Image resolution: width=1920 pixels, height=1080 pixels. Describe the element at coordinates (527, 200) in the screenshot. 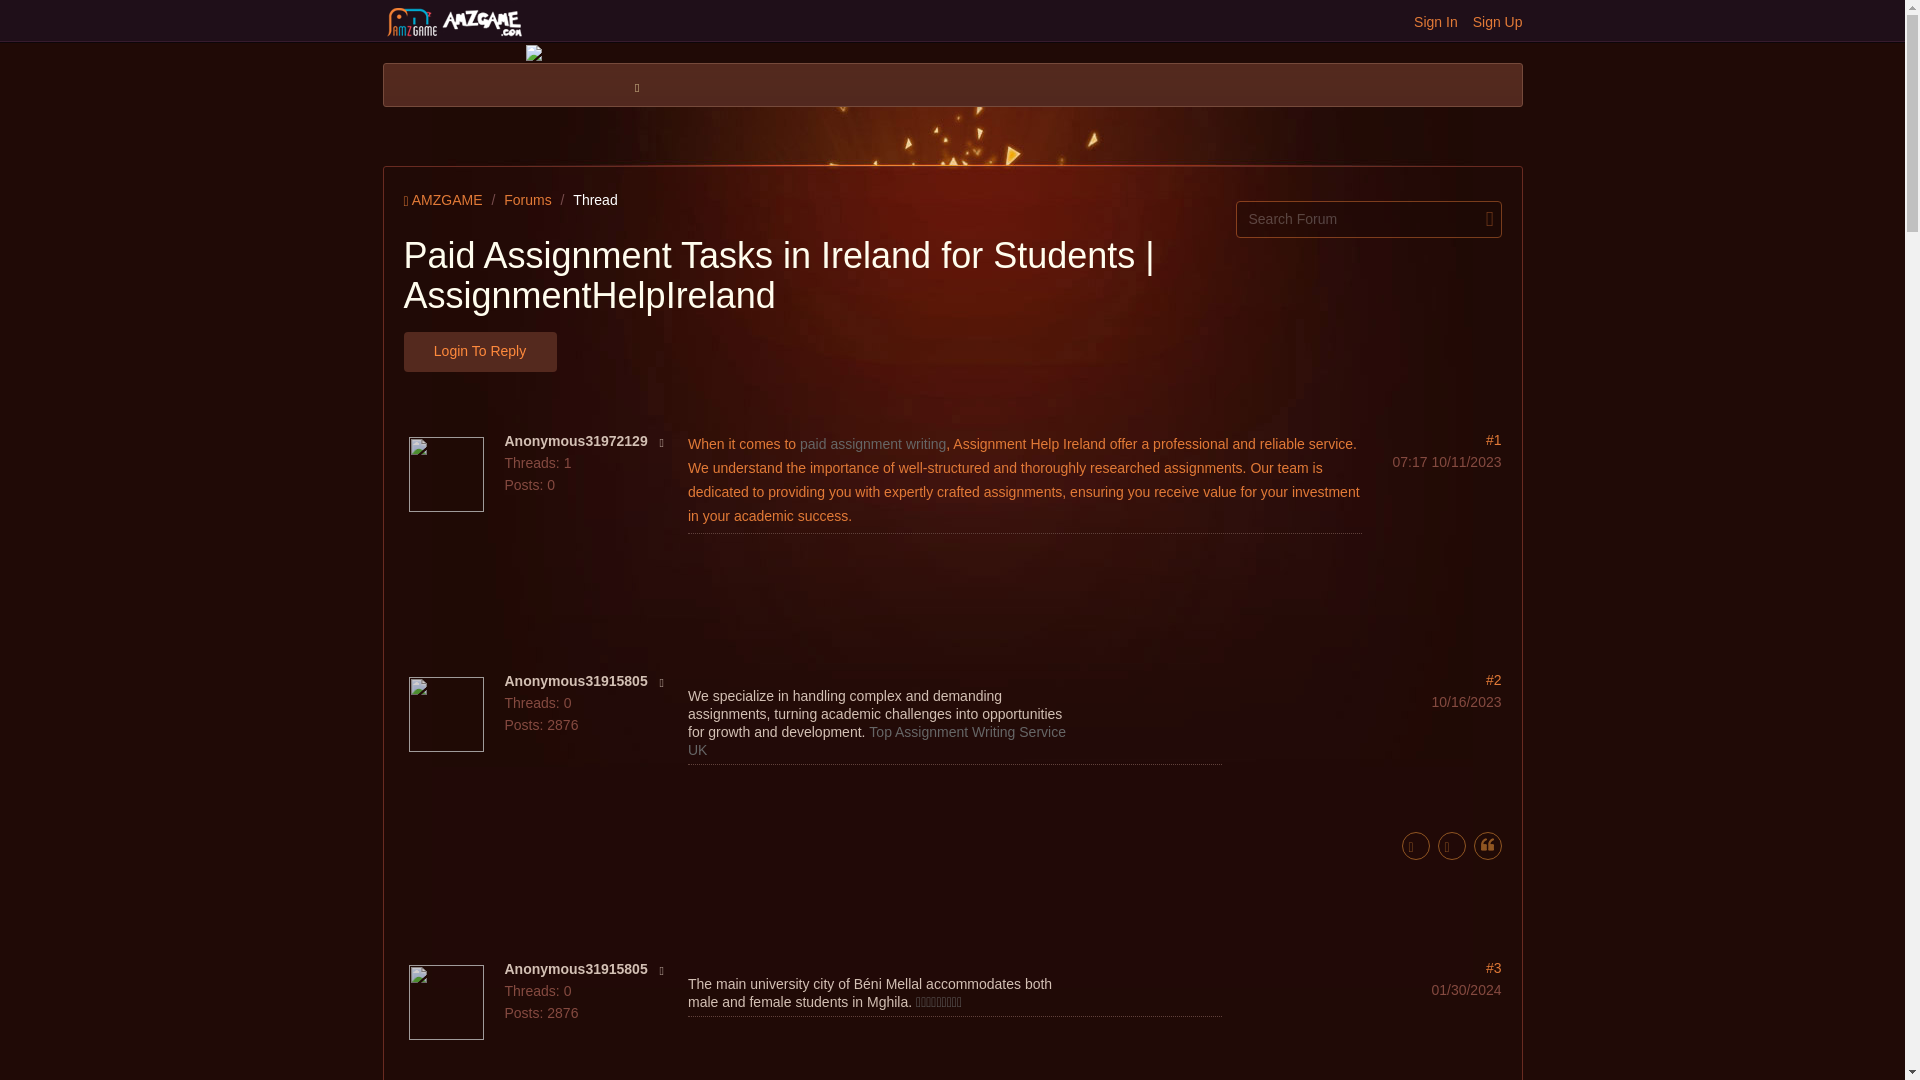

I see `Forums` at that location.